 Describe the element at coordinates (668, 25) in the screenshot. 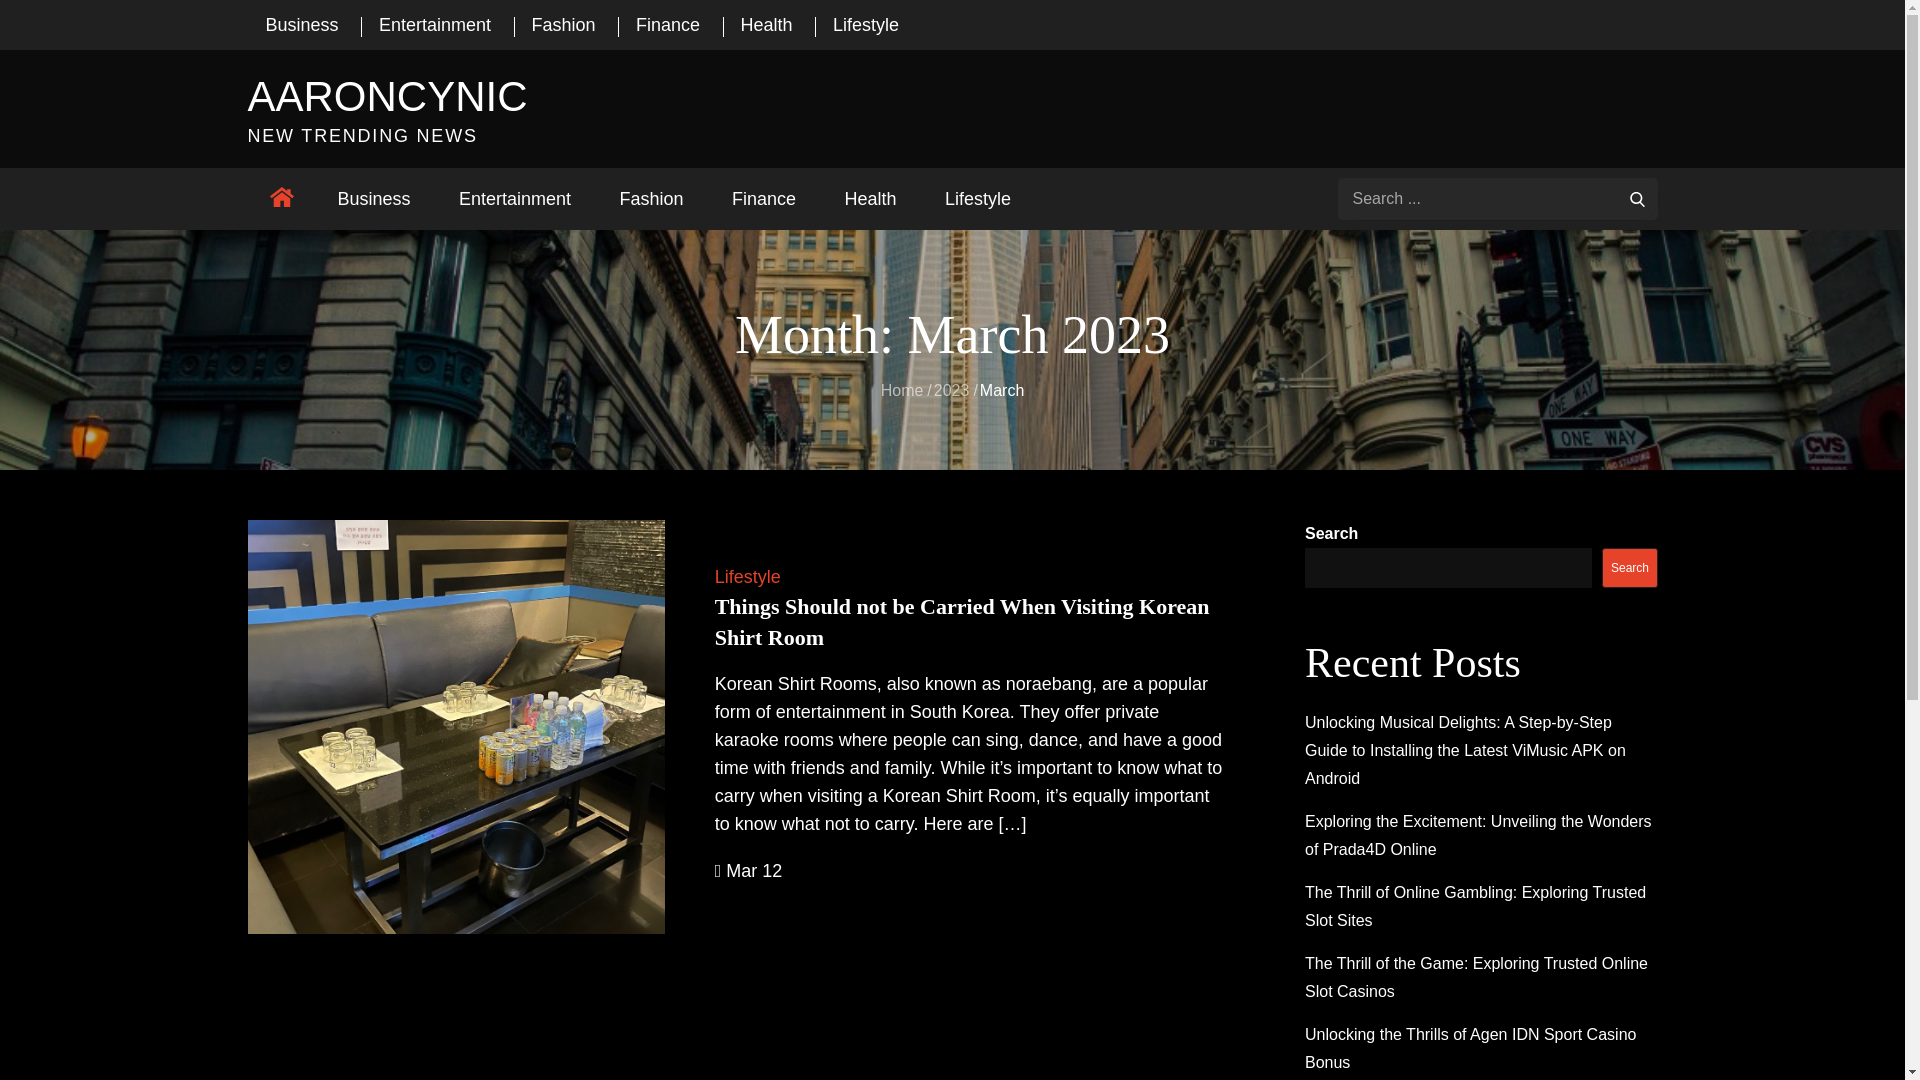

I see `Finance` at that location.